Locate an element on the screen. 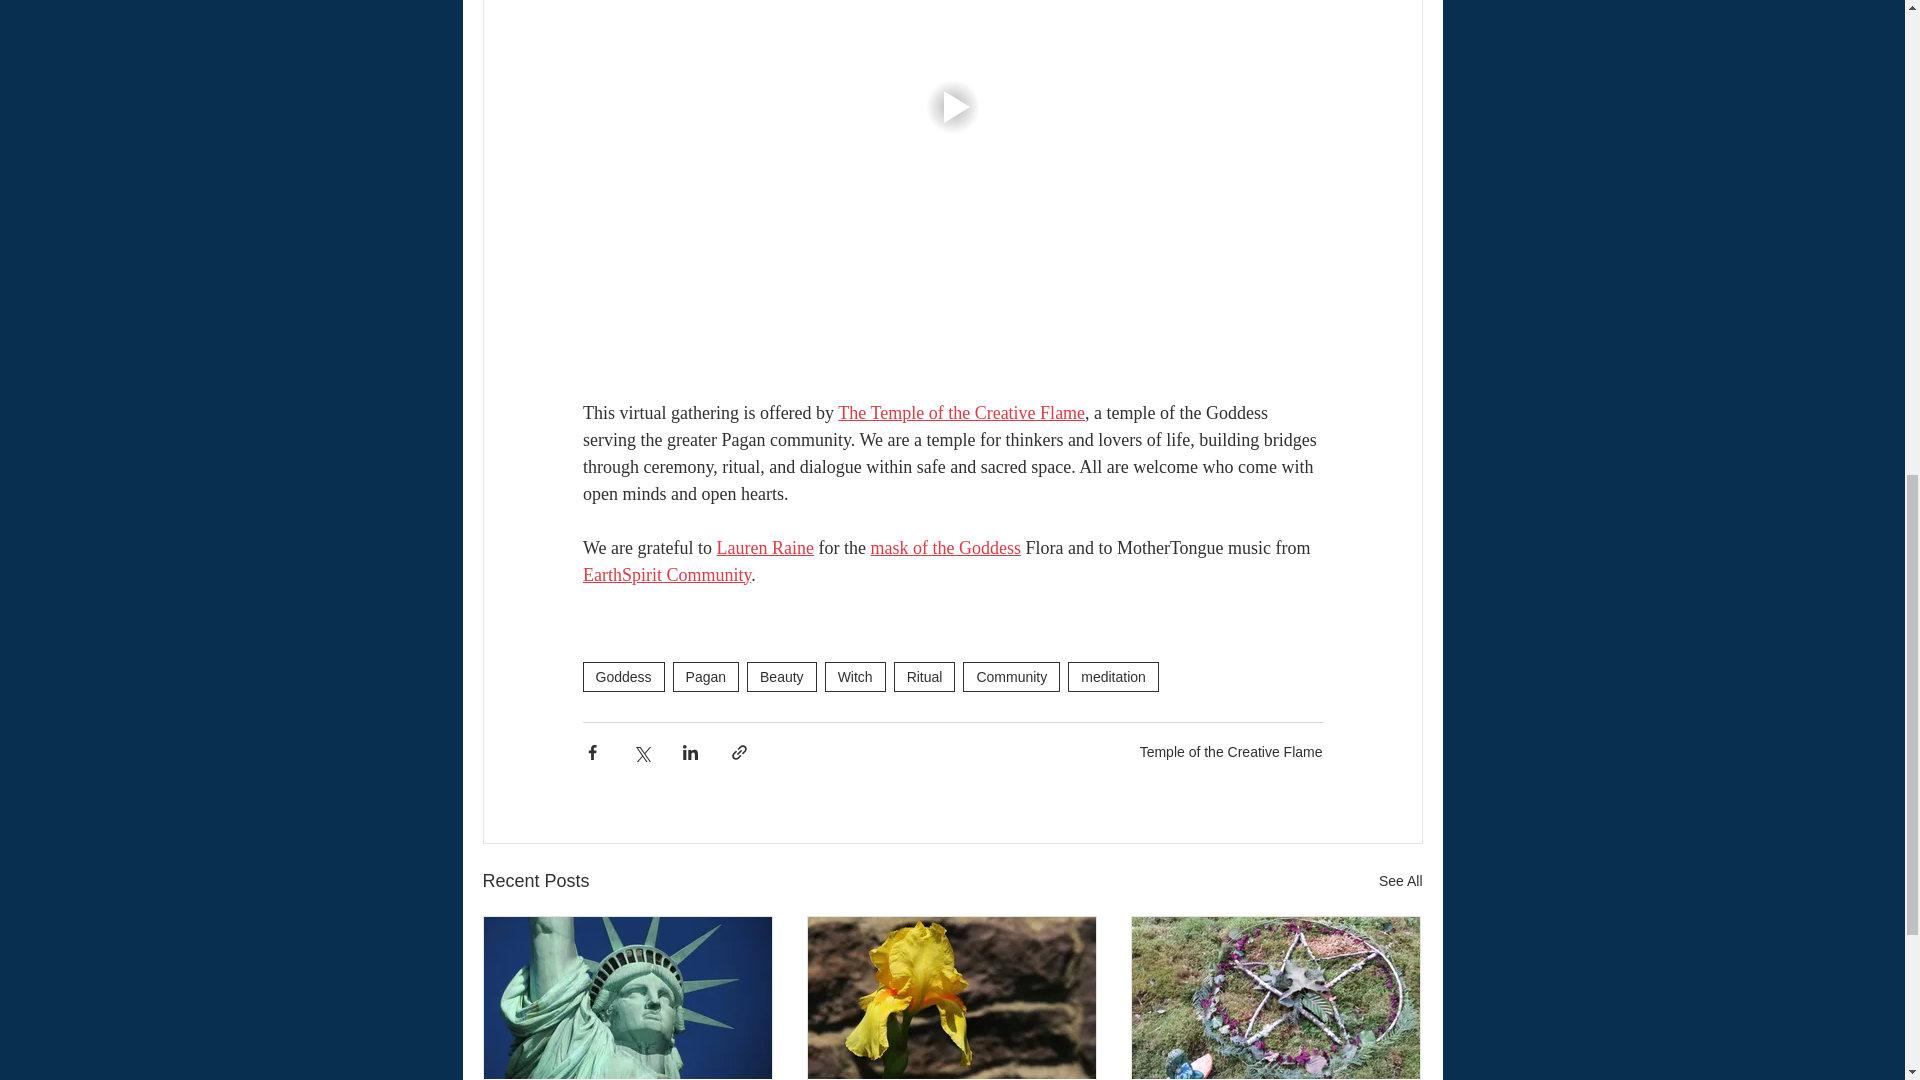 The width and height of the screenshot is (1920, 1080). Community is located at coordinates (1011, 677).